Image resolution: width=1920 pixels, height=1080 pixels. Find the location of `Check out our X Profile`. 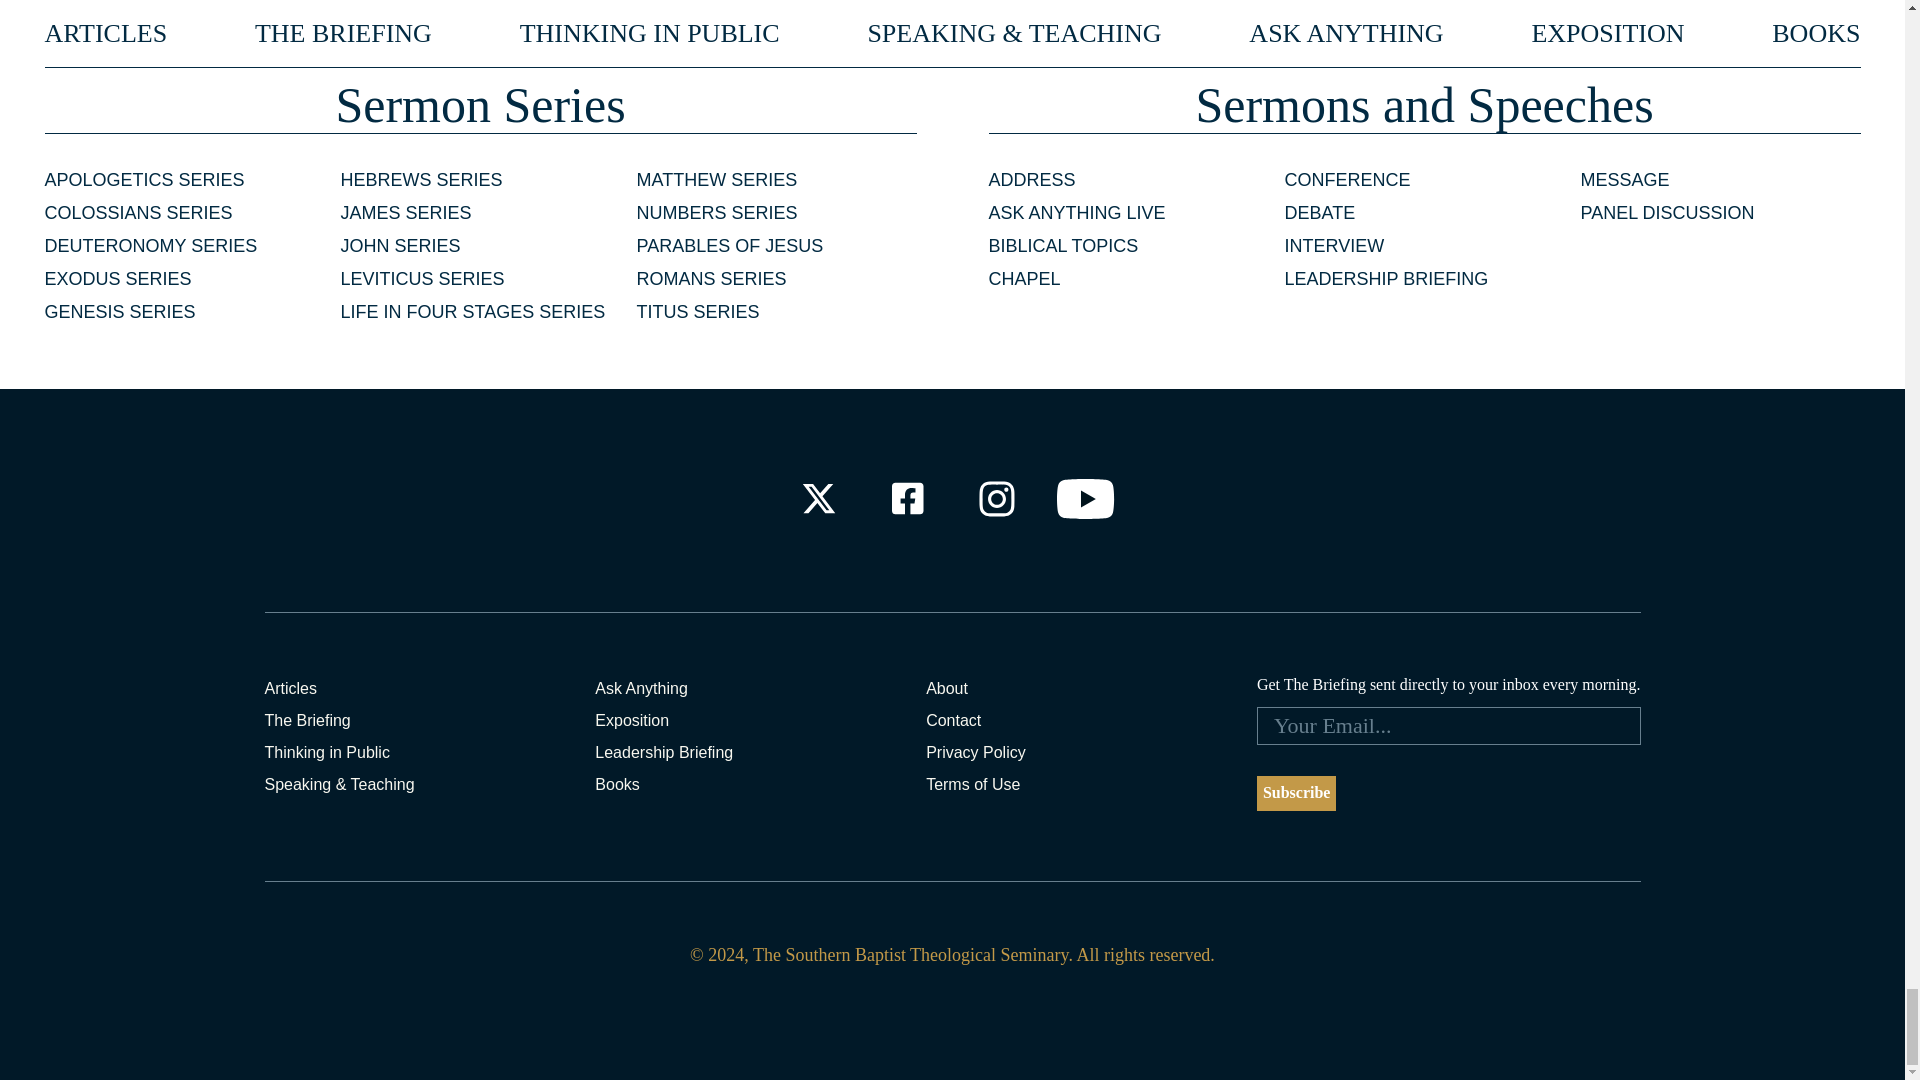

Check out our X Profile is located at coordinates (818, 498).